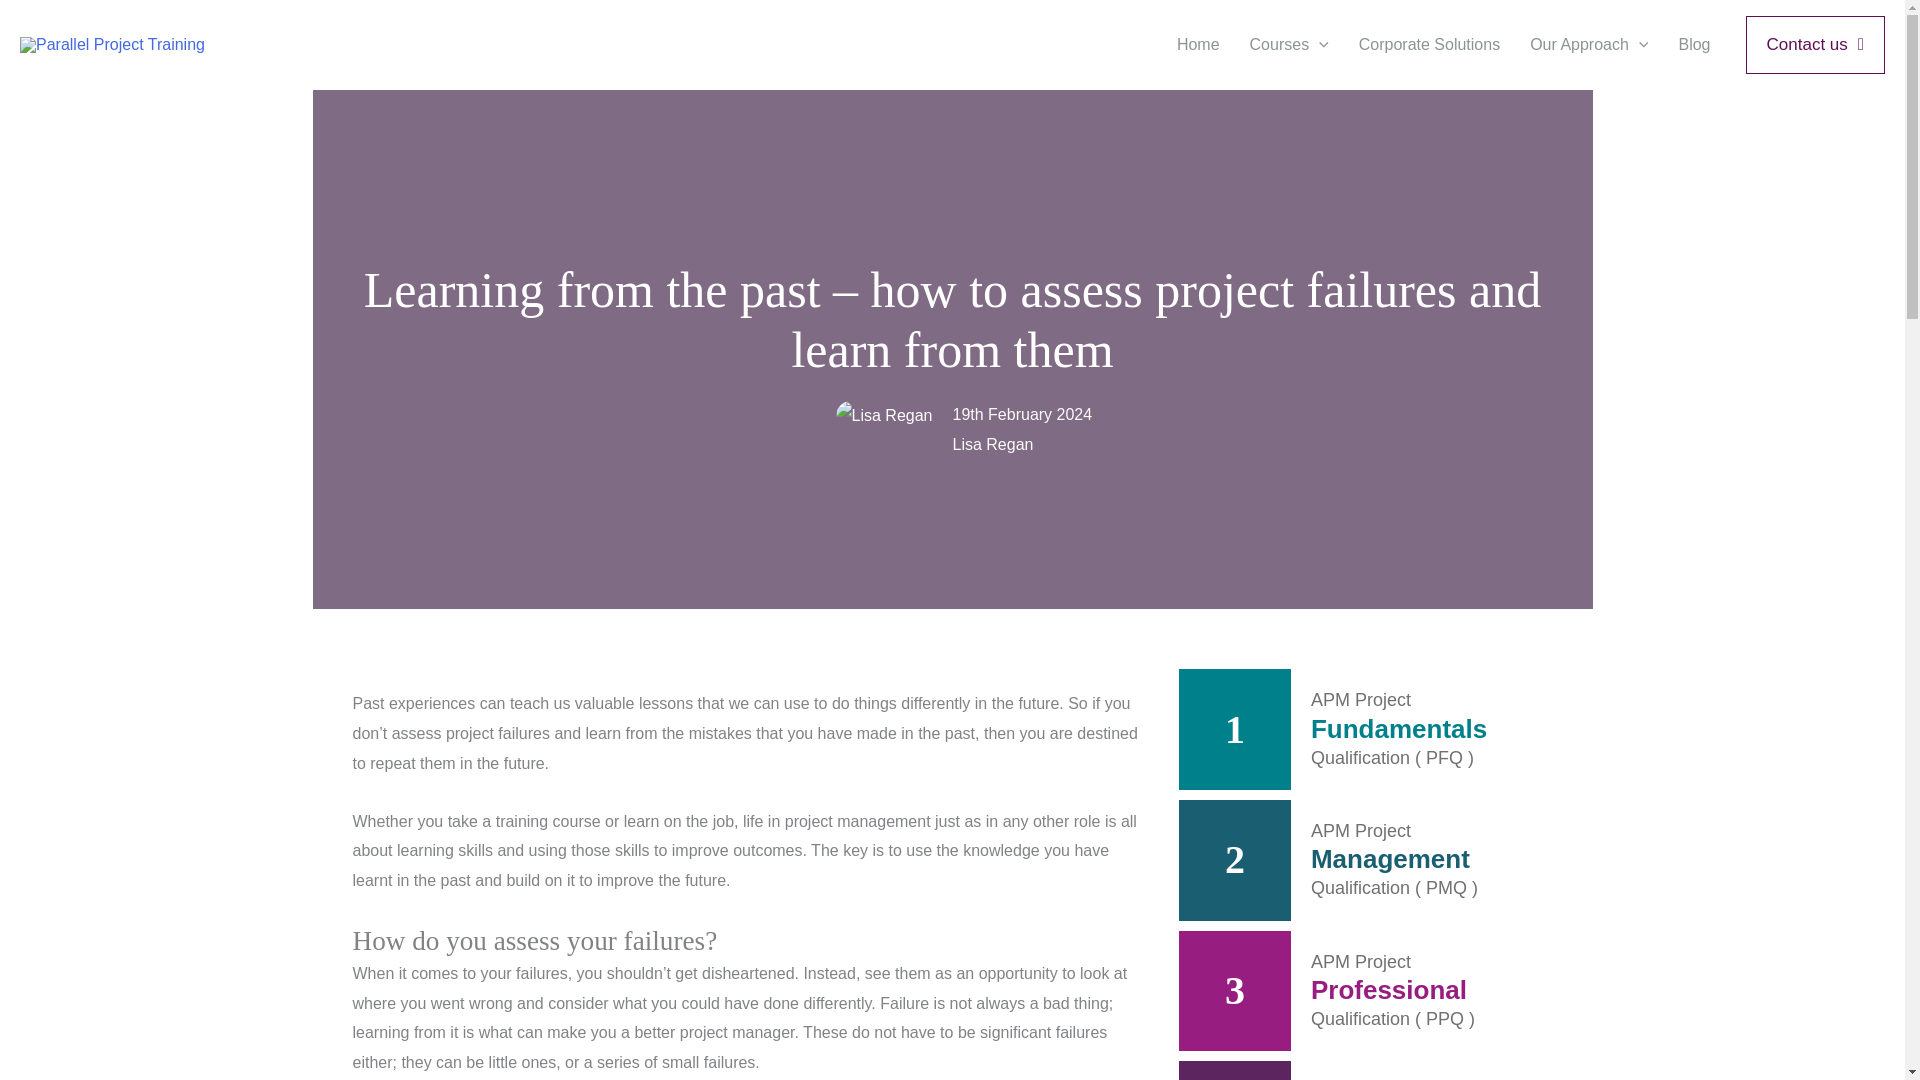  Describe the element at coordinates (1588, 44) in the screenshot. I see `Our Approach` at that location.